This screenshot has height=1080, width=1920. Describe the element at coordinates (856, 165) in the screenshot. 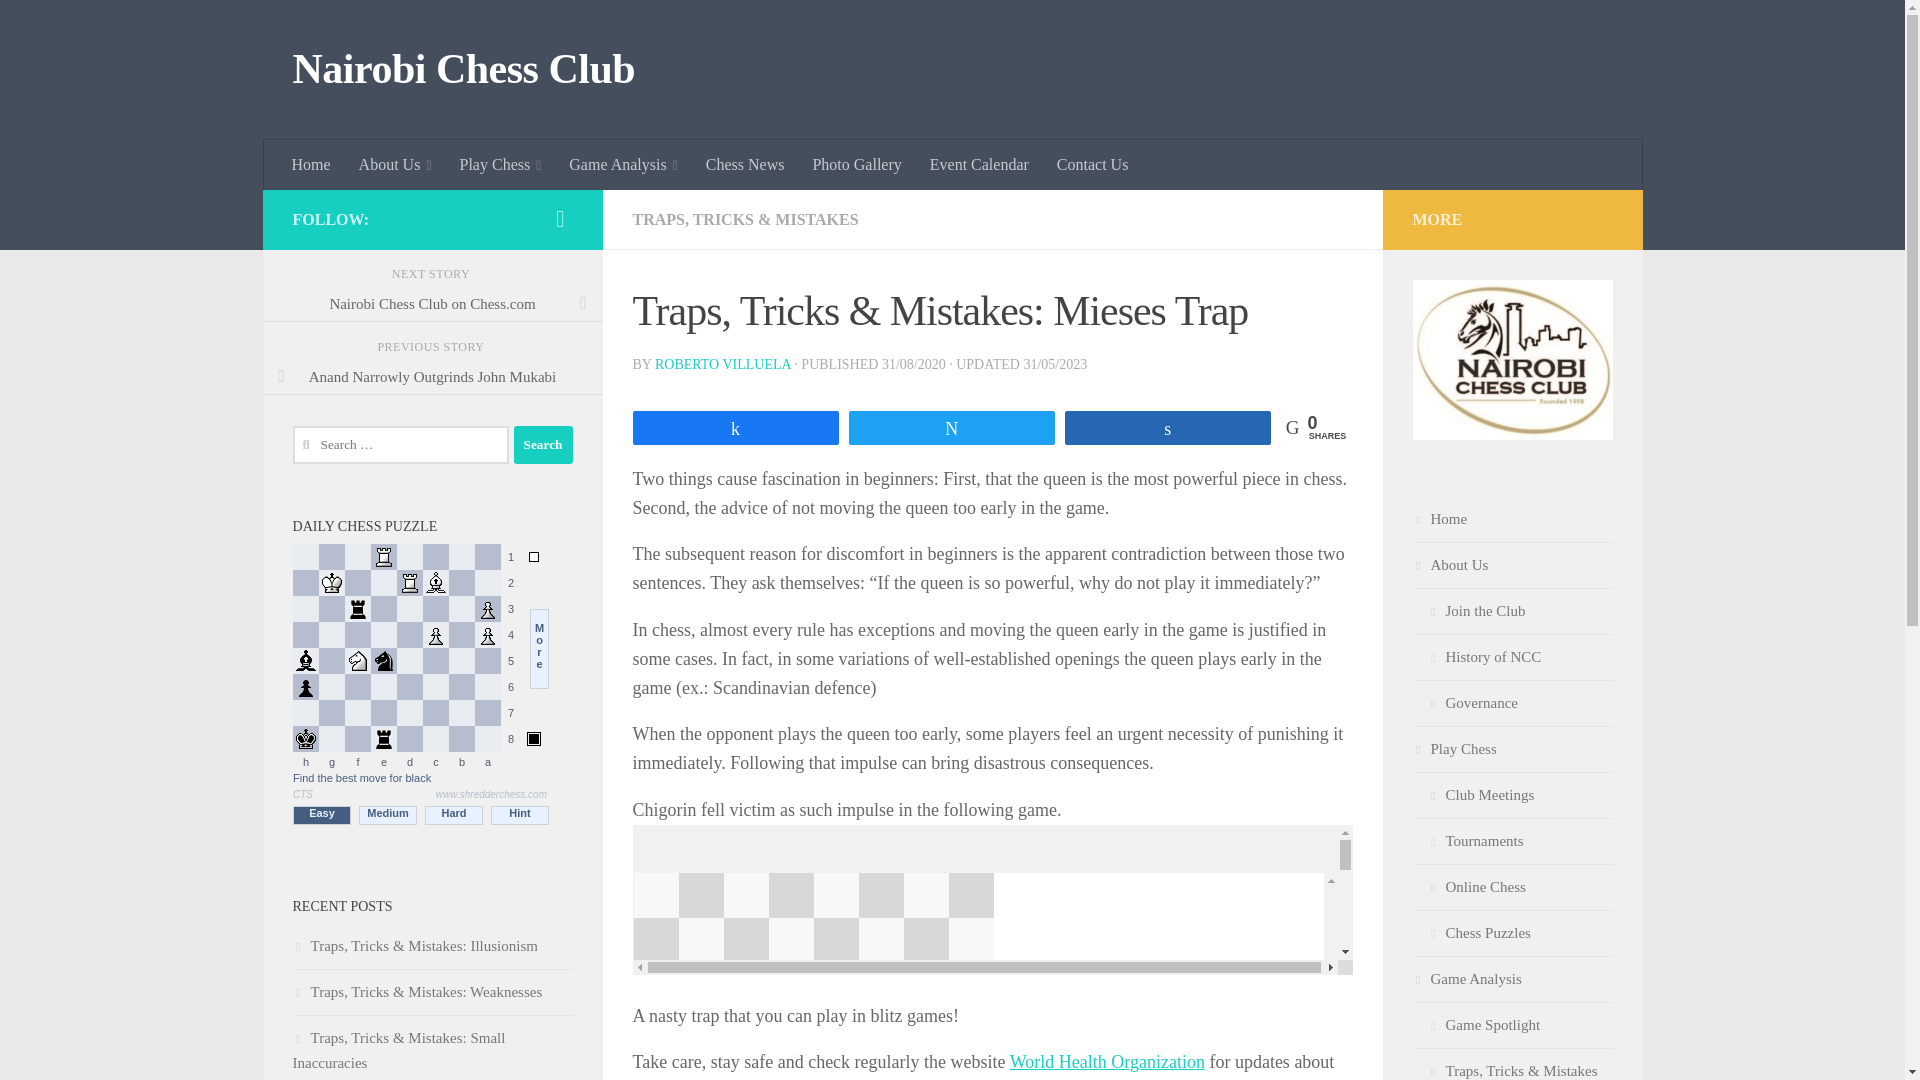

I see `Photo Gallery` at that location.